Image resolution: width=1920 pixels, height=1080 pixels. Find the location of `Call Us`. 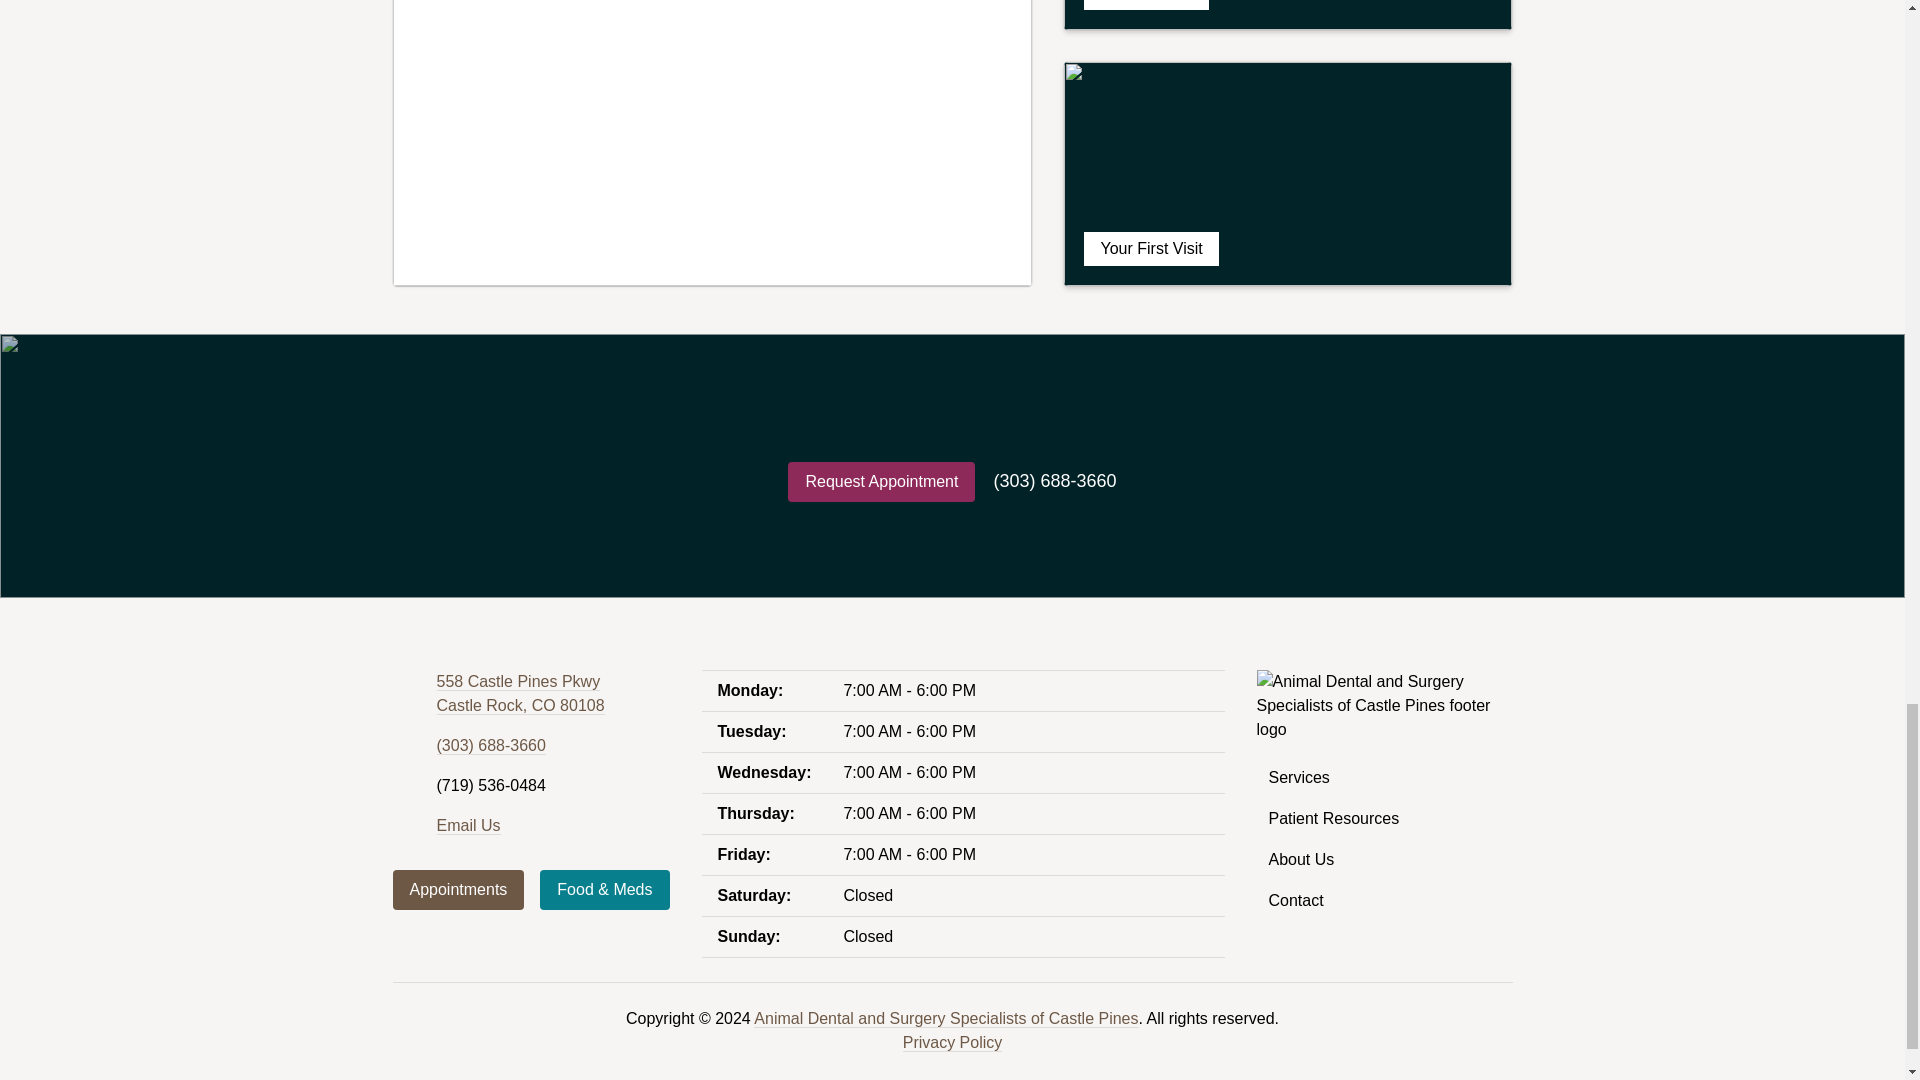

Call Us is located at coordinates (1288, 15).